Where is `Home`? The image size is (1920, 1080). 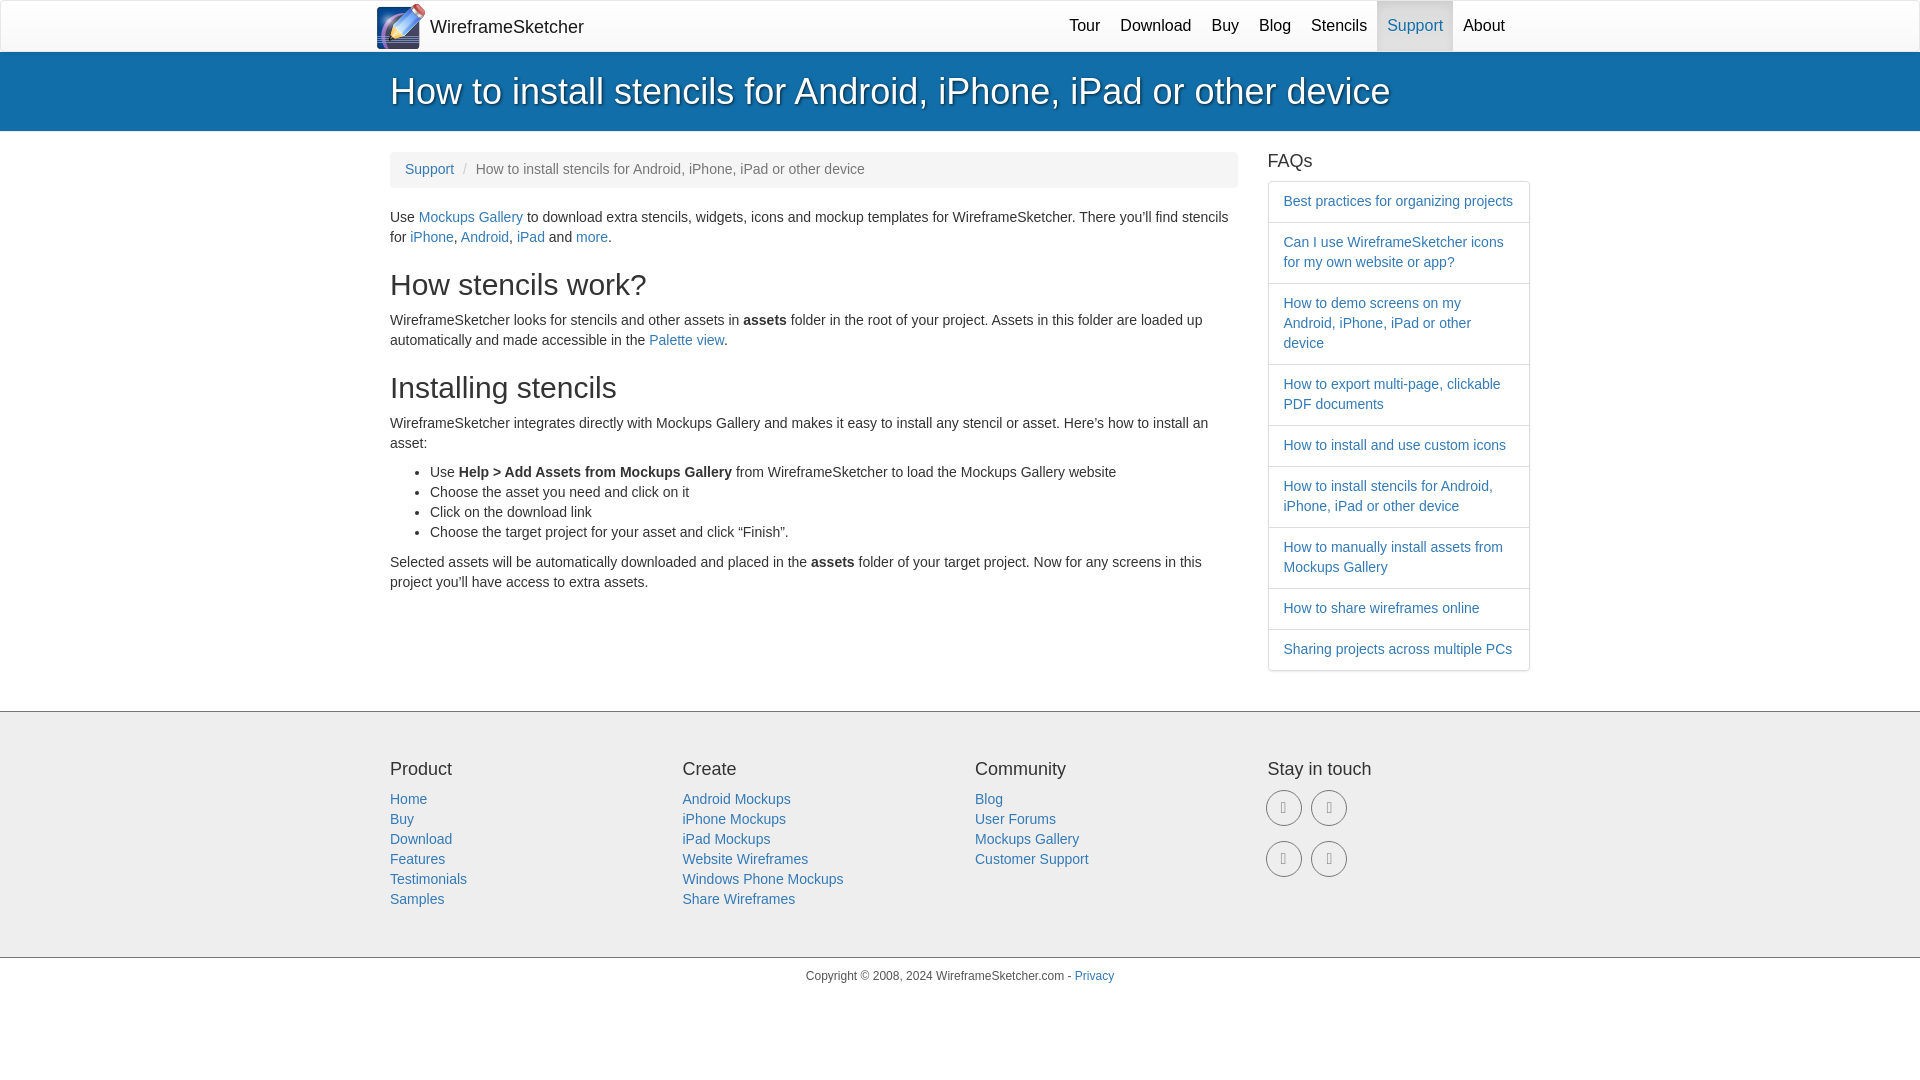
Home is located at coordinates (408, 798).